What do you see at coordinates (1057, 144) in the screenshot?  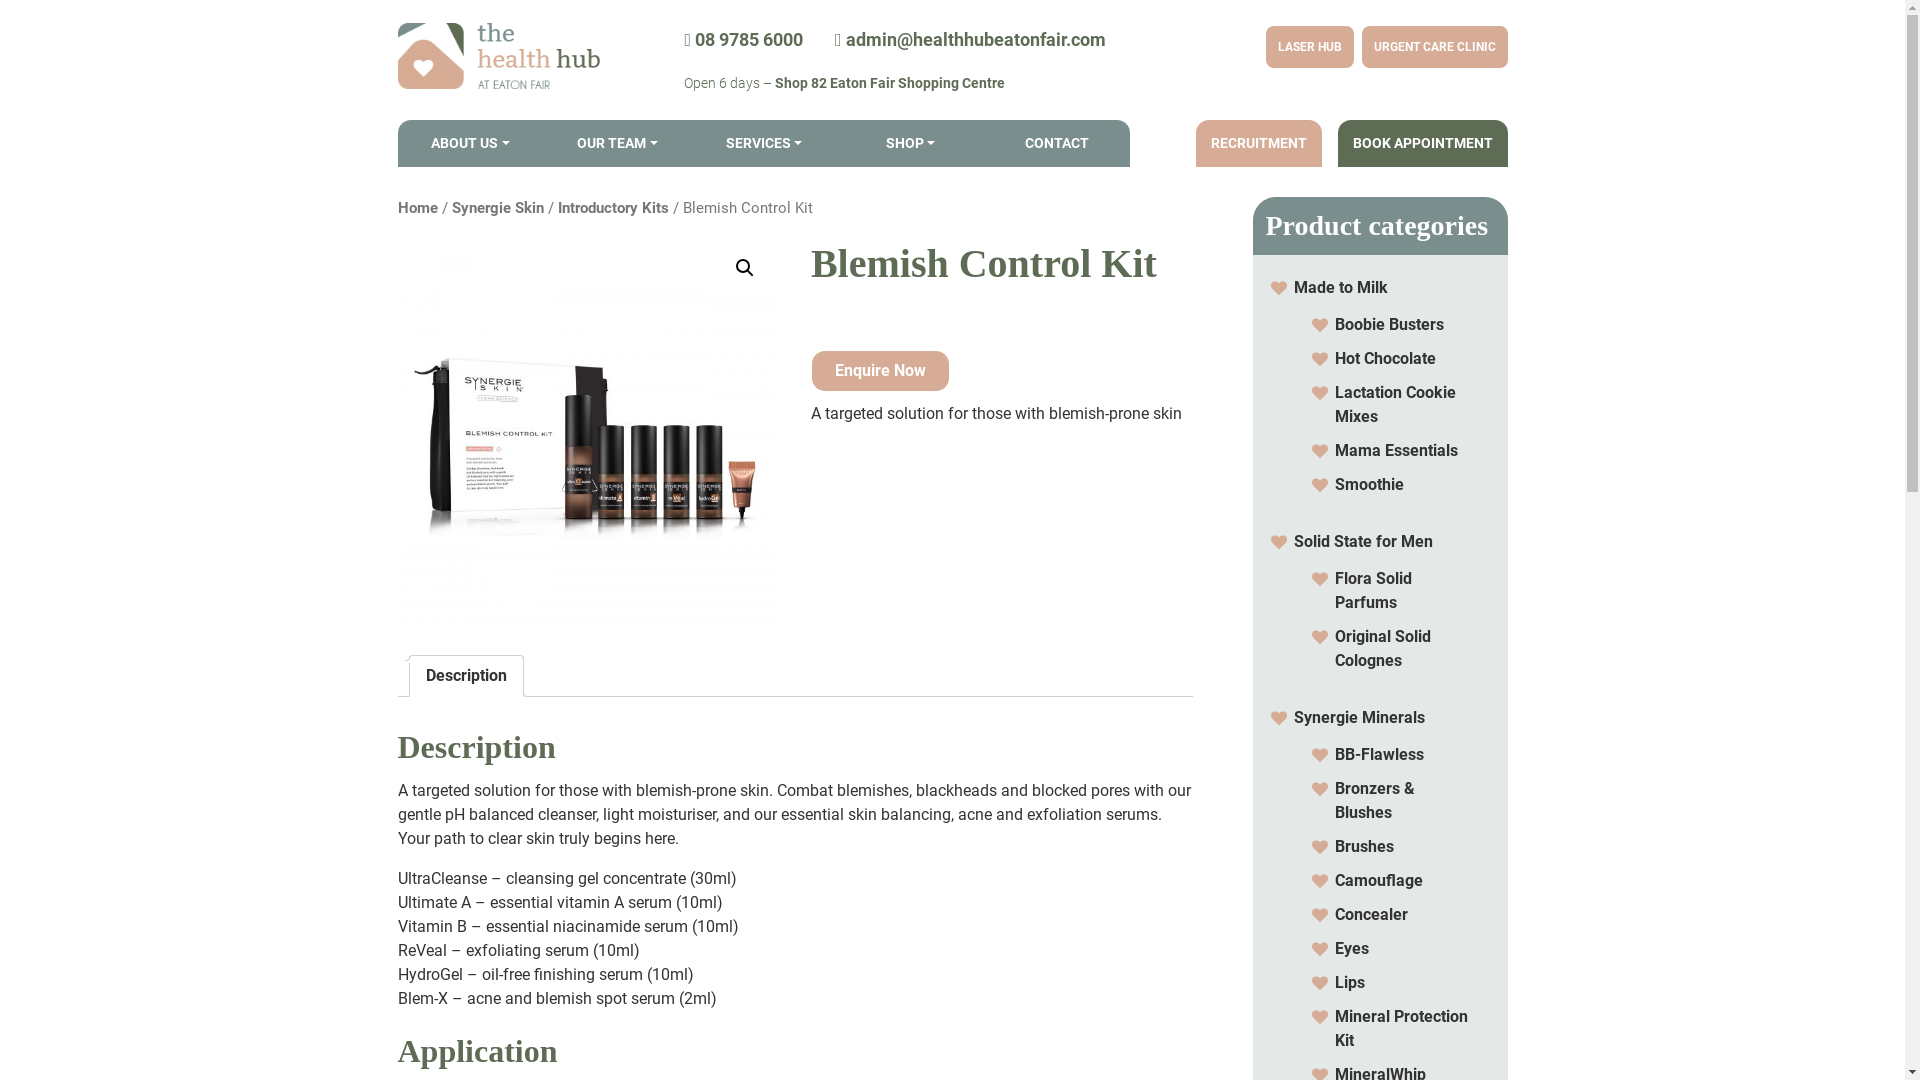 I see `CONTACT` at bounding box center [1057, 144].